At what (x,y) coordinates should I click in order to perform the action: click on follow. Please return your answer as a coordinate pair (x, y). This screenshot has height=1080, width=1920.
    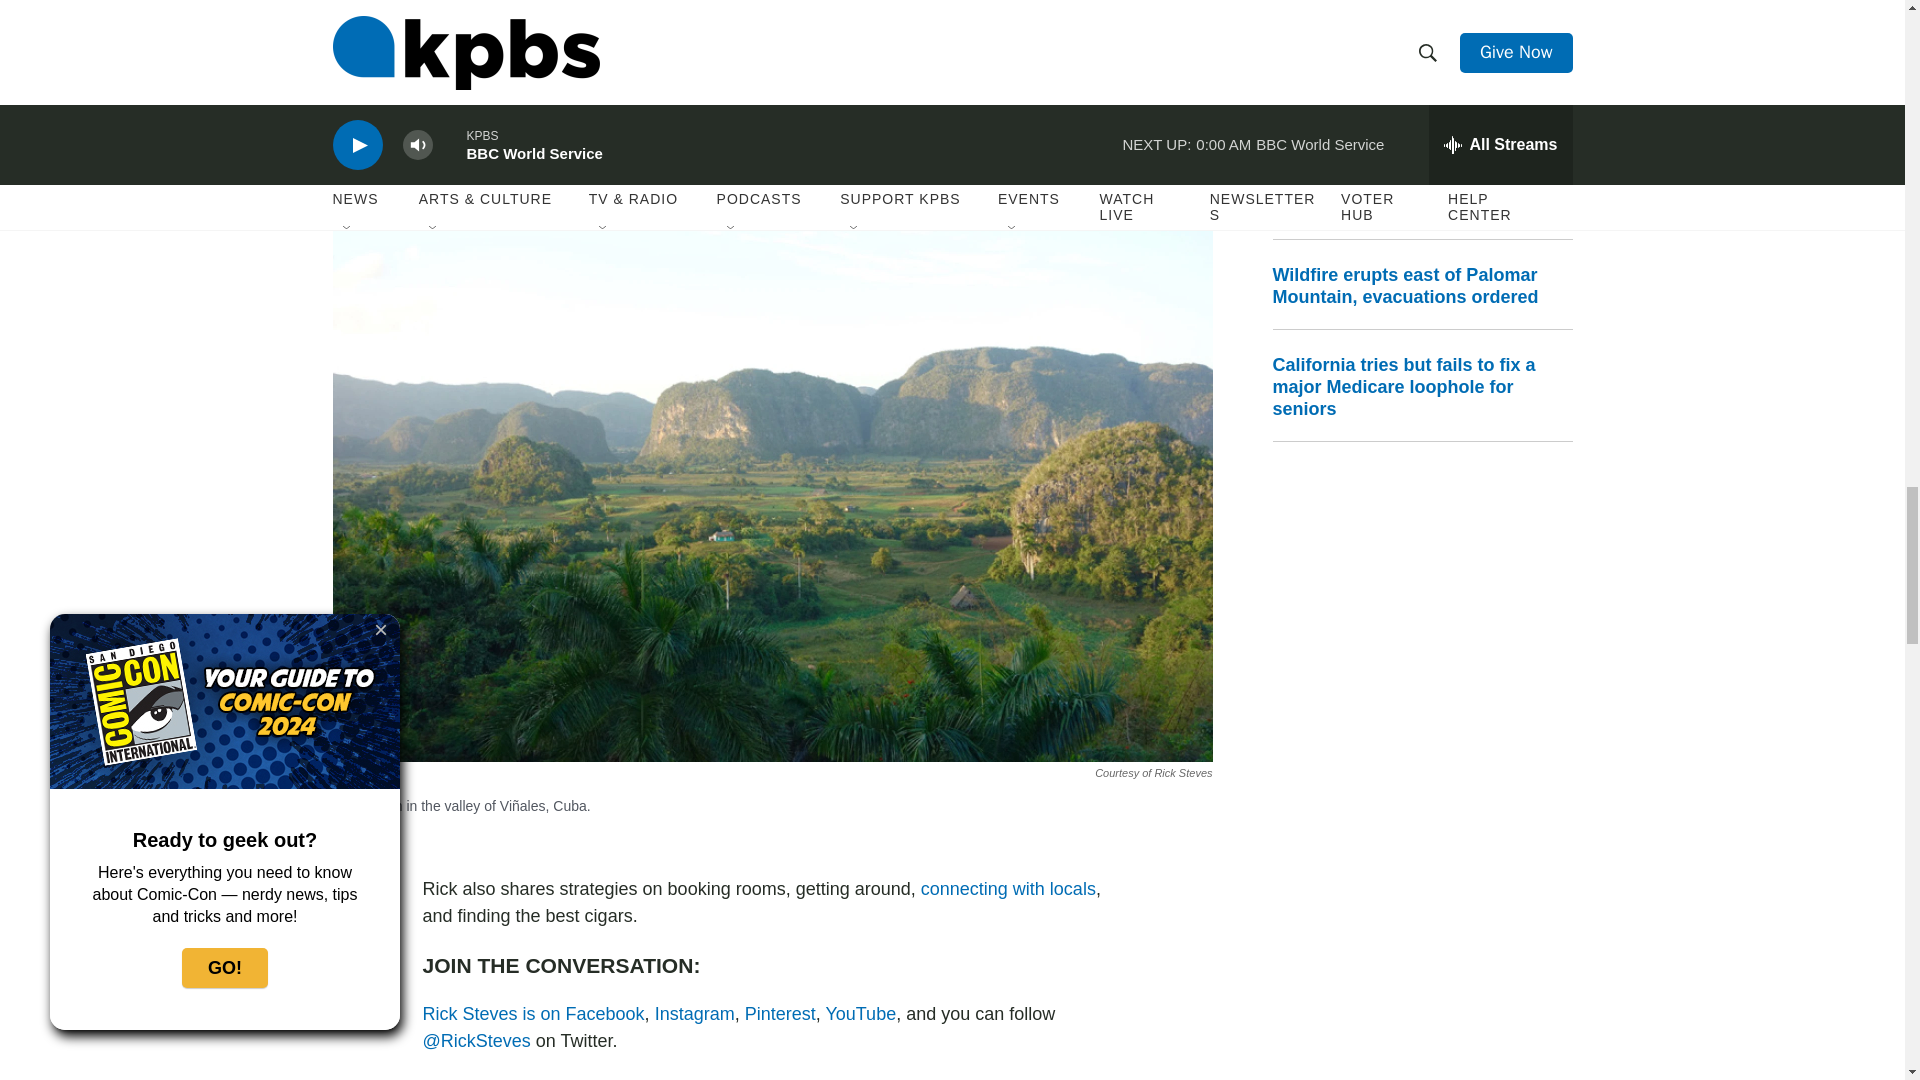
    Looking at the image, I should click on (476, 1040).